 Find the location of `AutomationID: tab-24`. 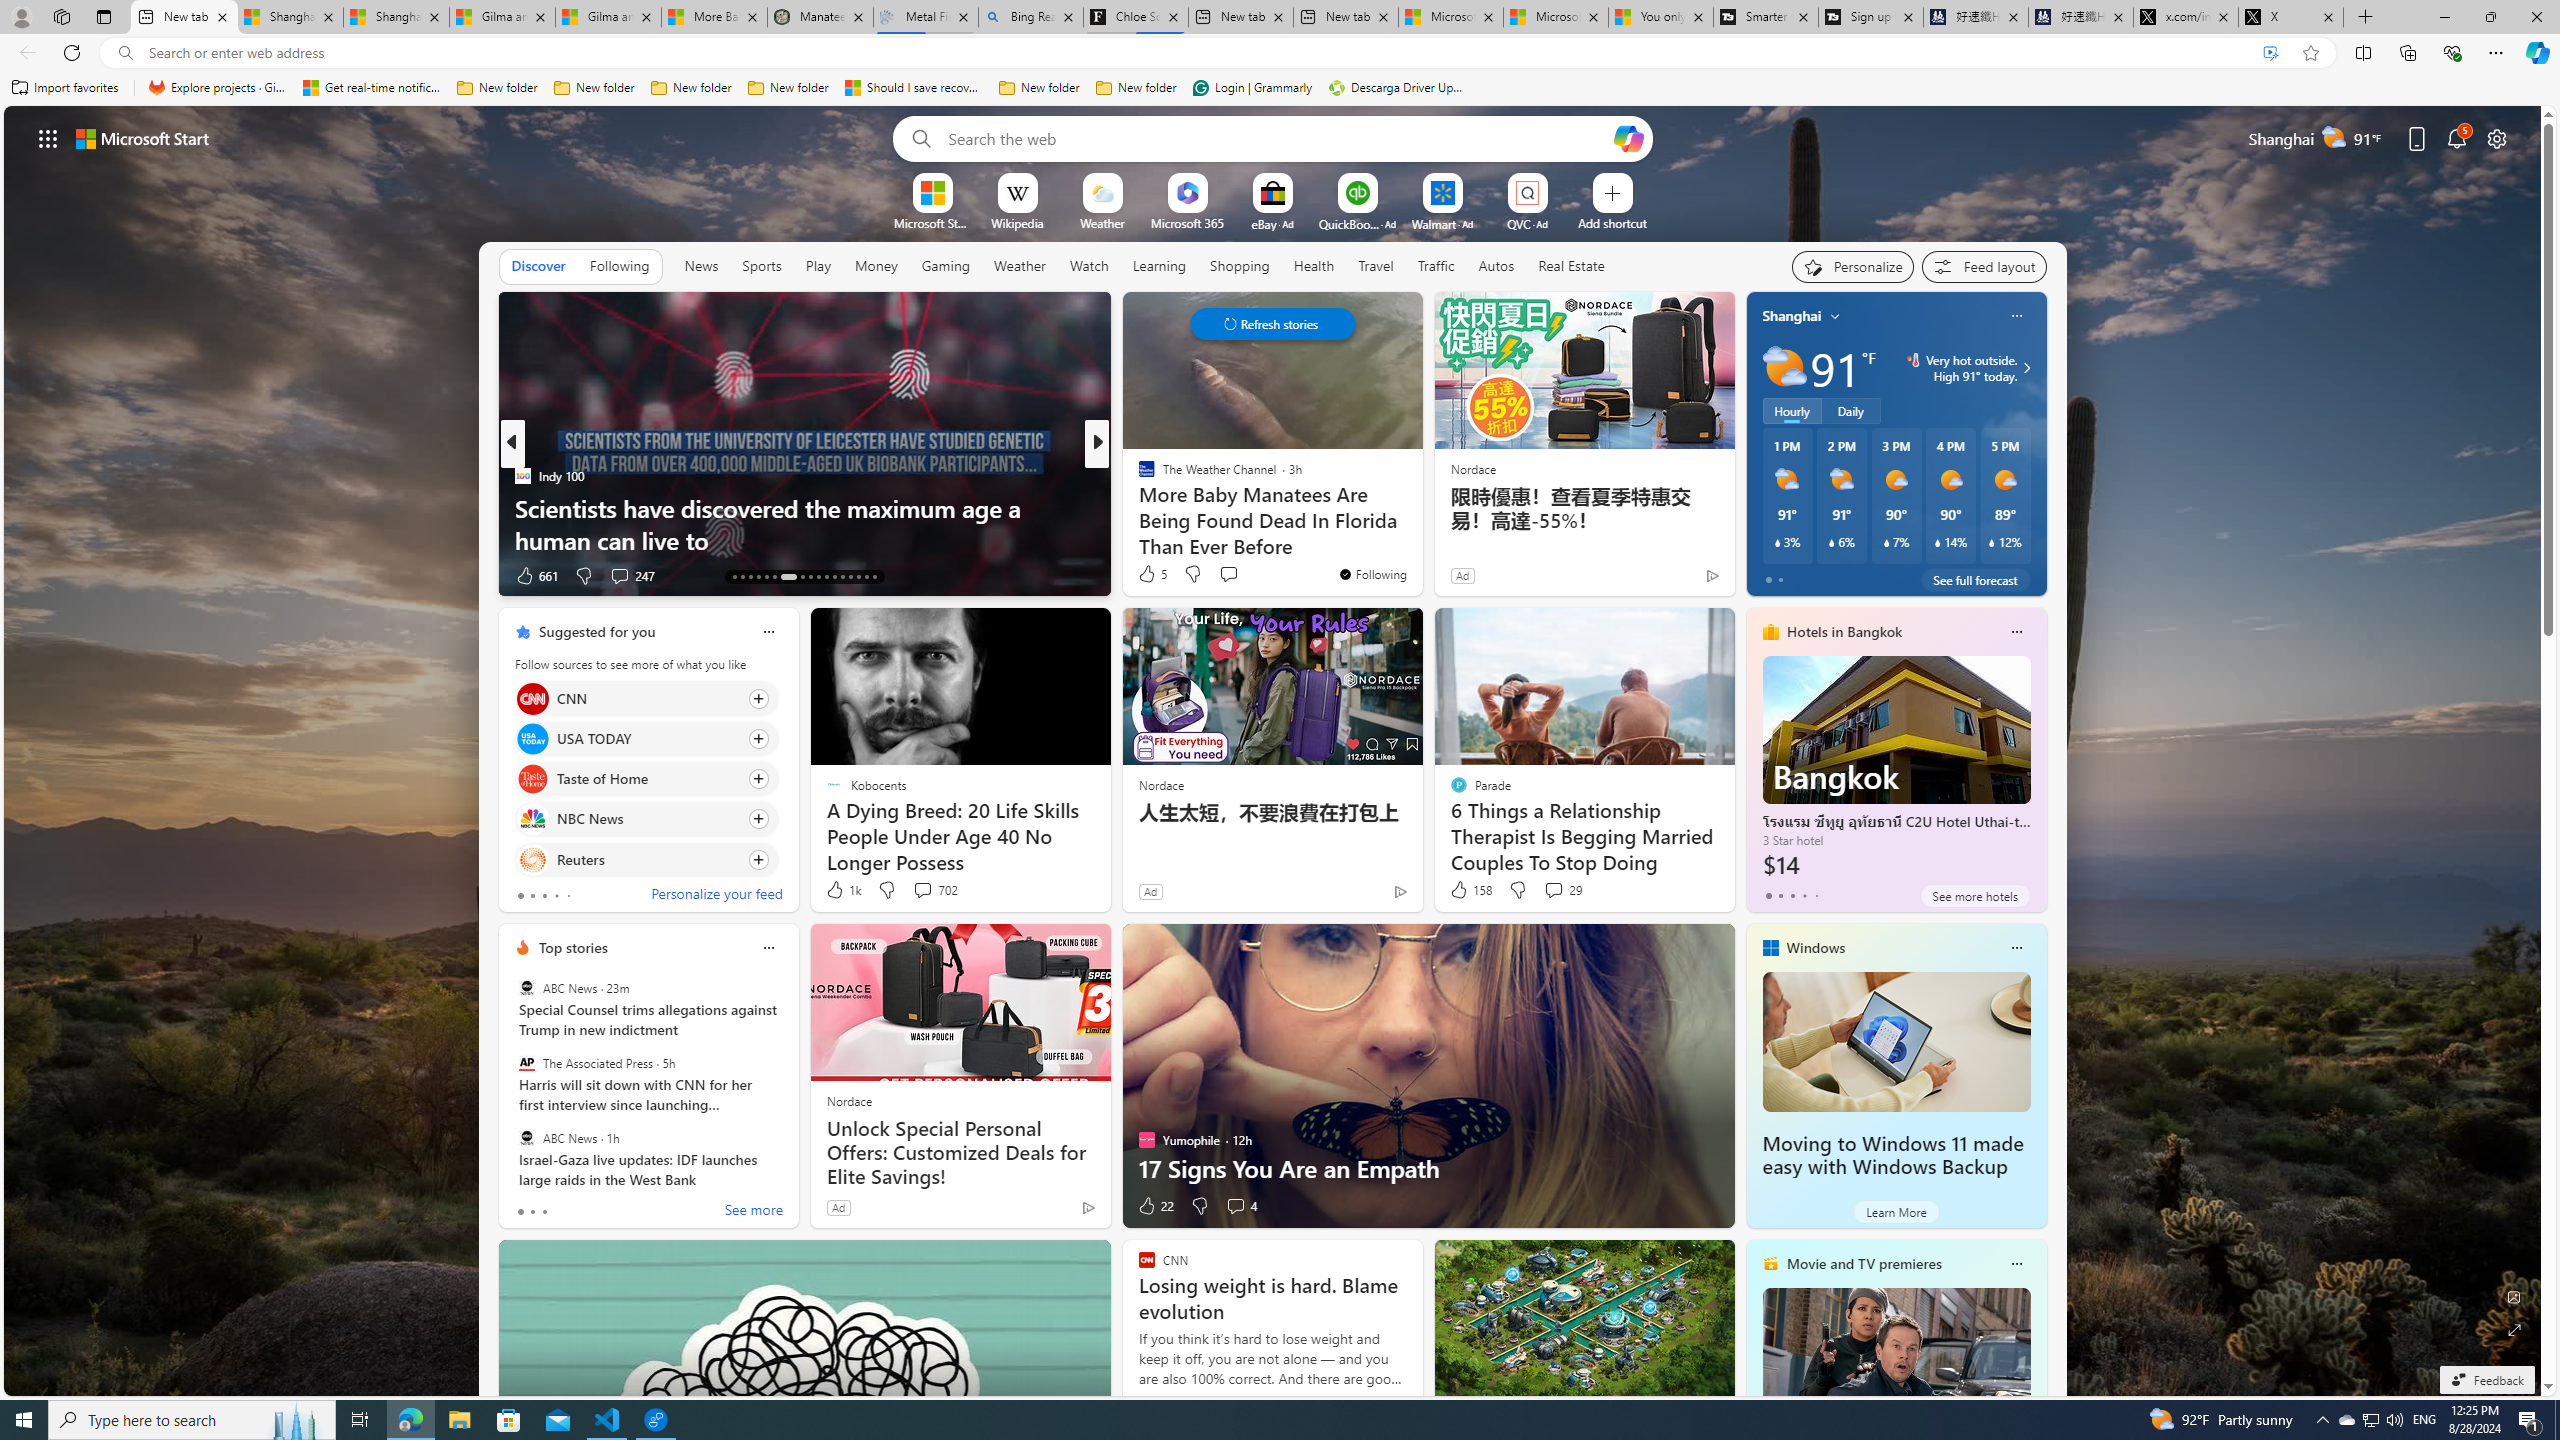

AutomationID: tab-24 is located at coordinates (834, 577).